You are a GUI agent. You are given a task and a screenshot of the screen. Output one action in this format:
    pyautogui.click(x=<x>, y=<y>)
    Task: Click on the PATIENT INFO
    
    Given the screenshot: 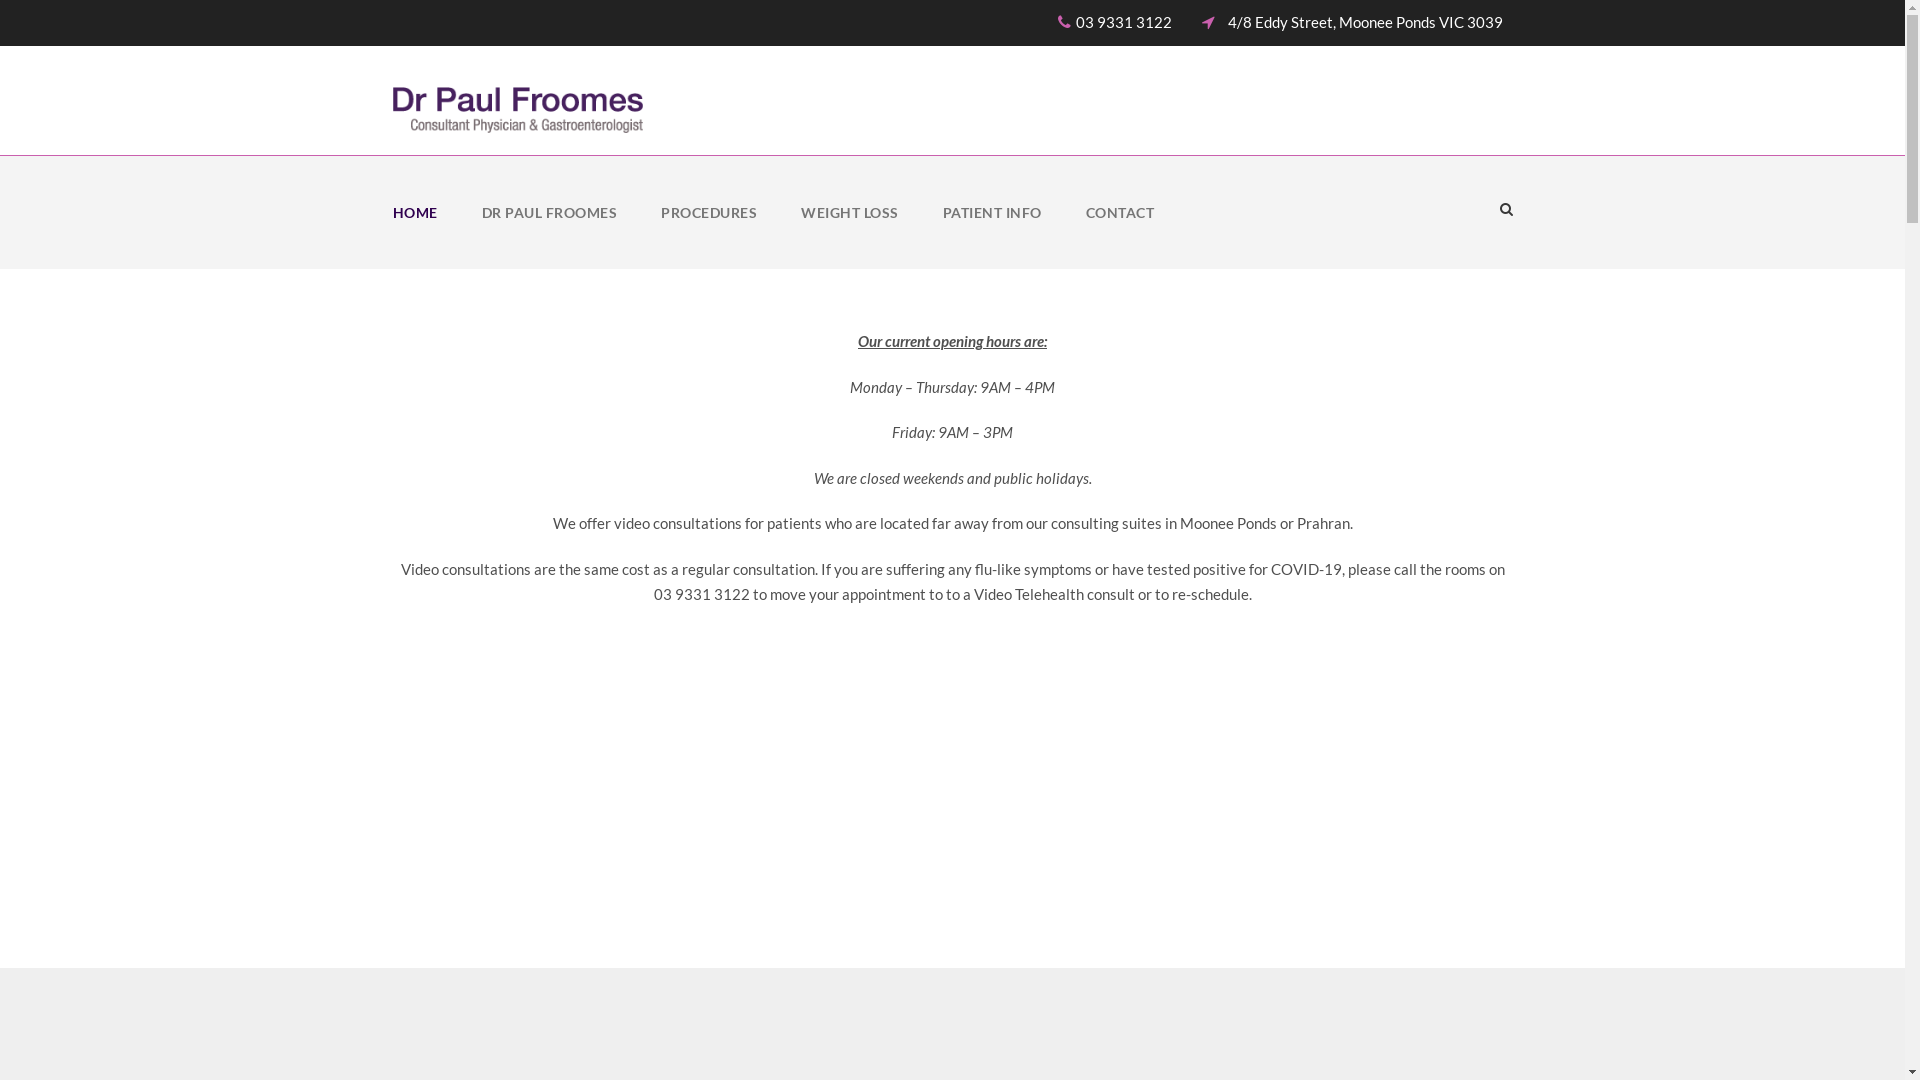 What is the action you would take?
    pyautogui.click(x=992, y=236)
    